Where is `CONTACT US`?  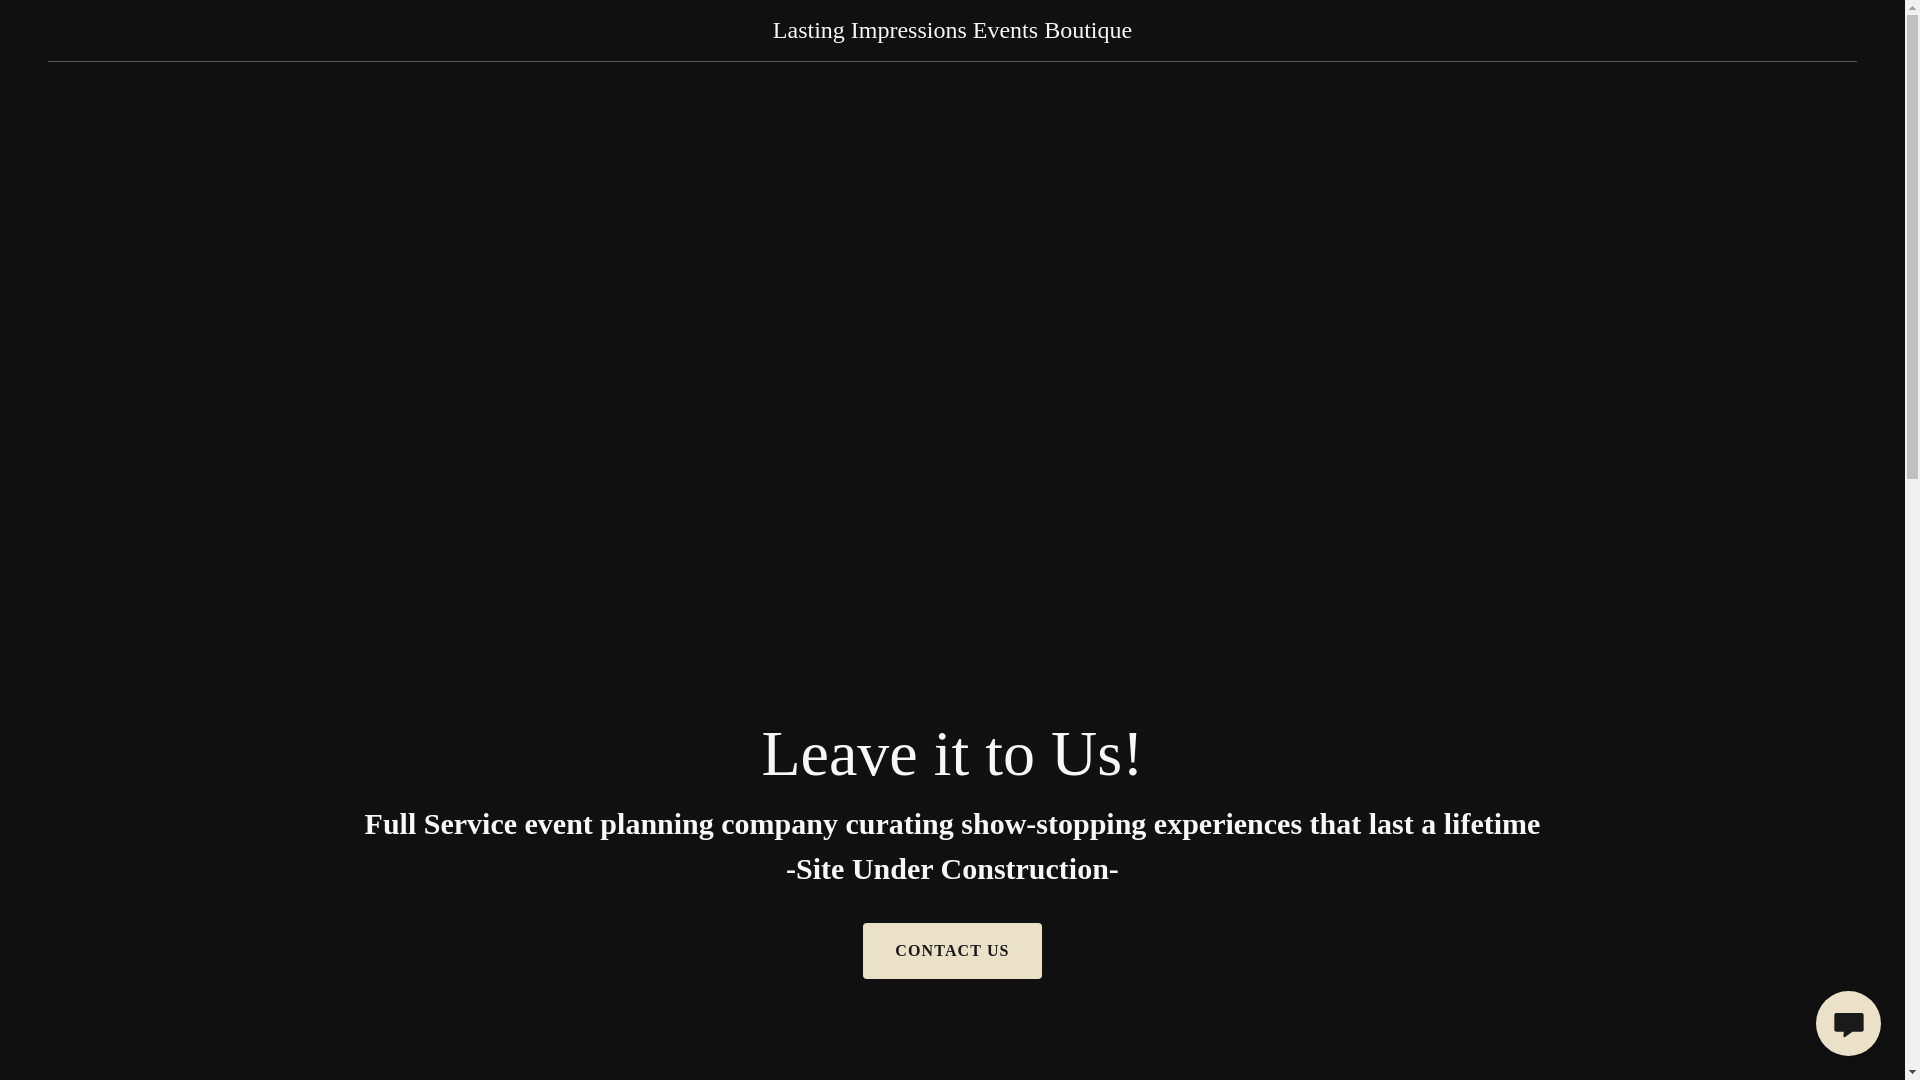
CONTACT US is located at coordinates (951, 950).